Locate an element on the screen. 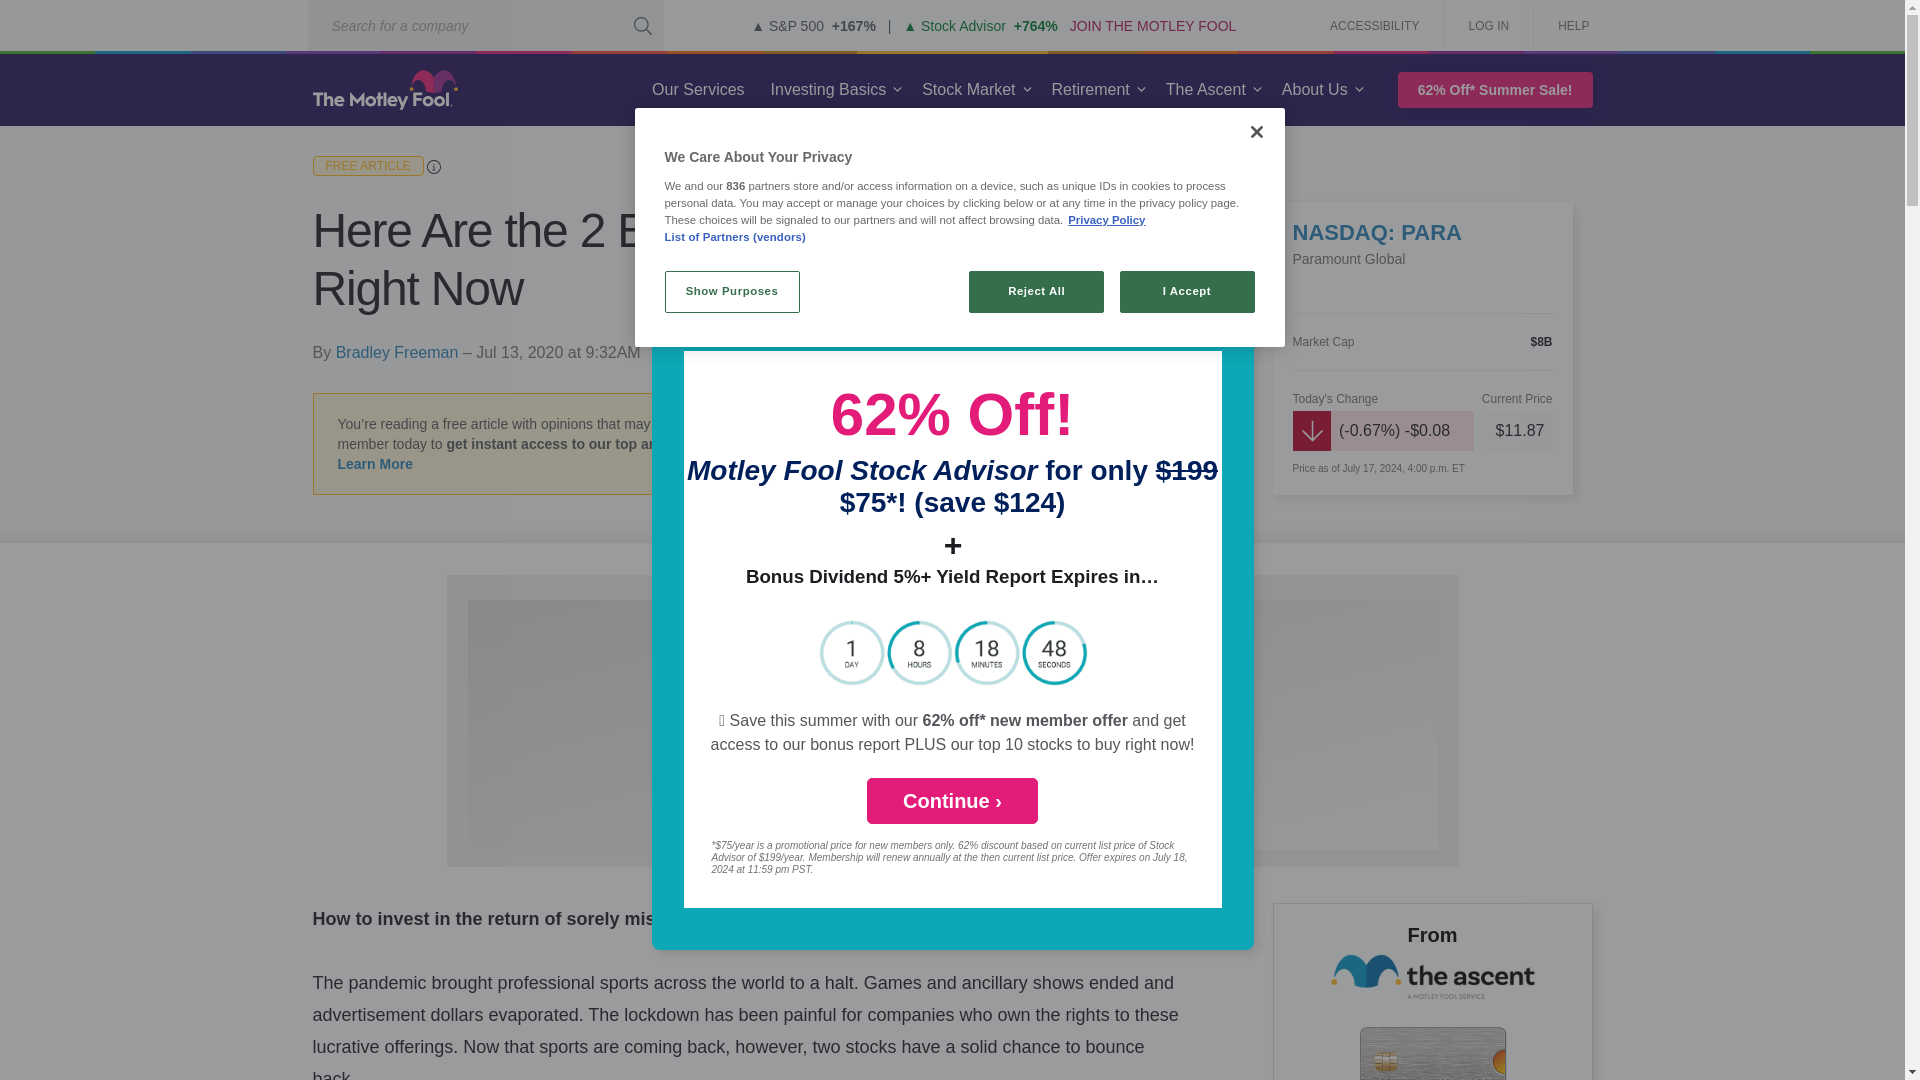 The image size is (1920, 1080). Our Services is located at coordinates (698, 90).